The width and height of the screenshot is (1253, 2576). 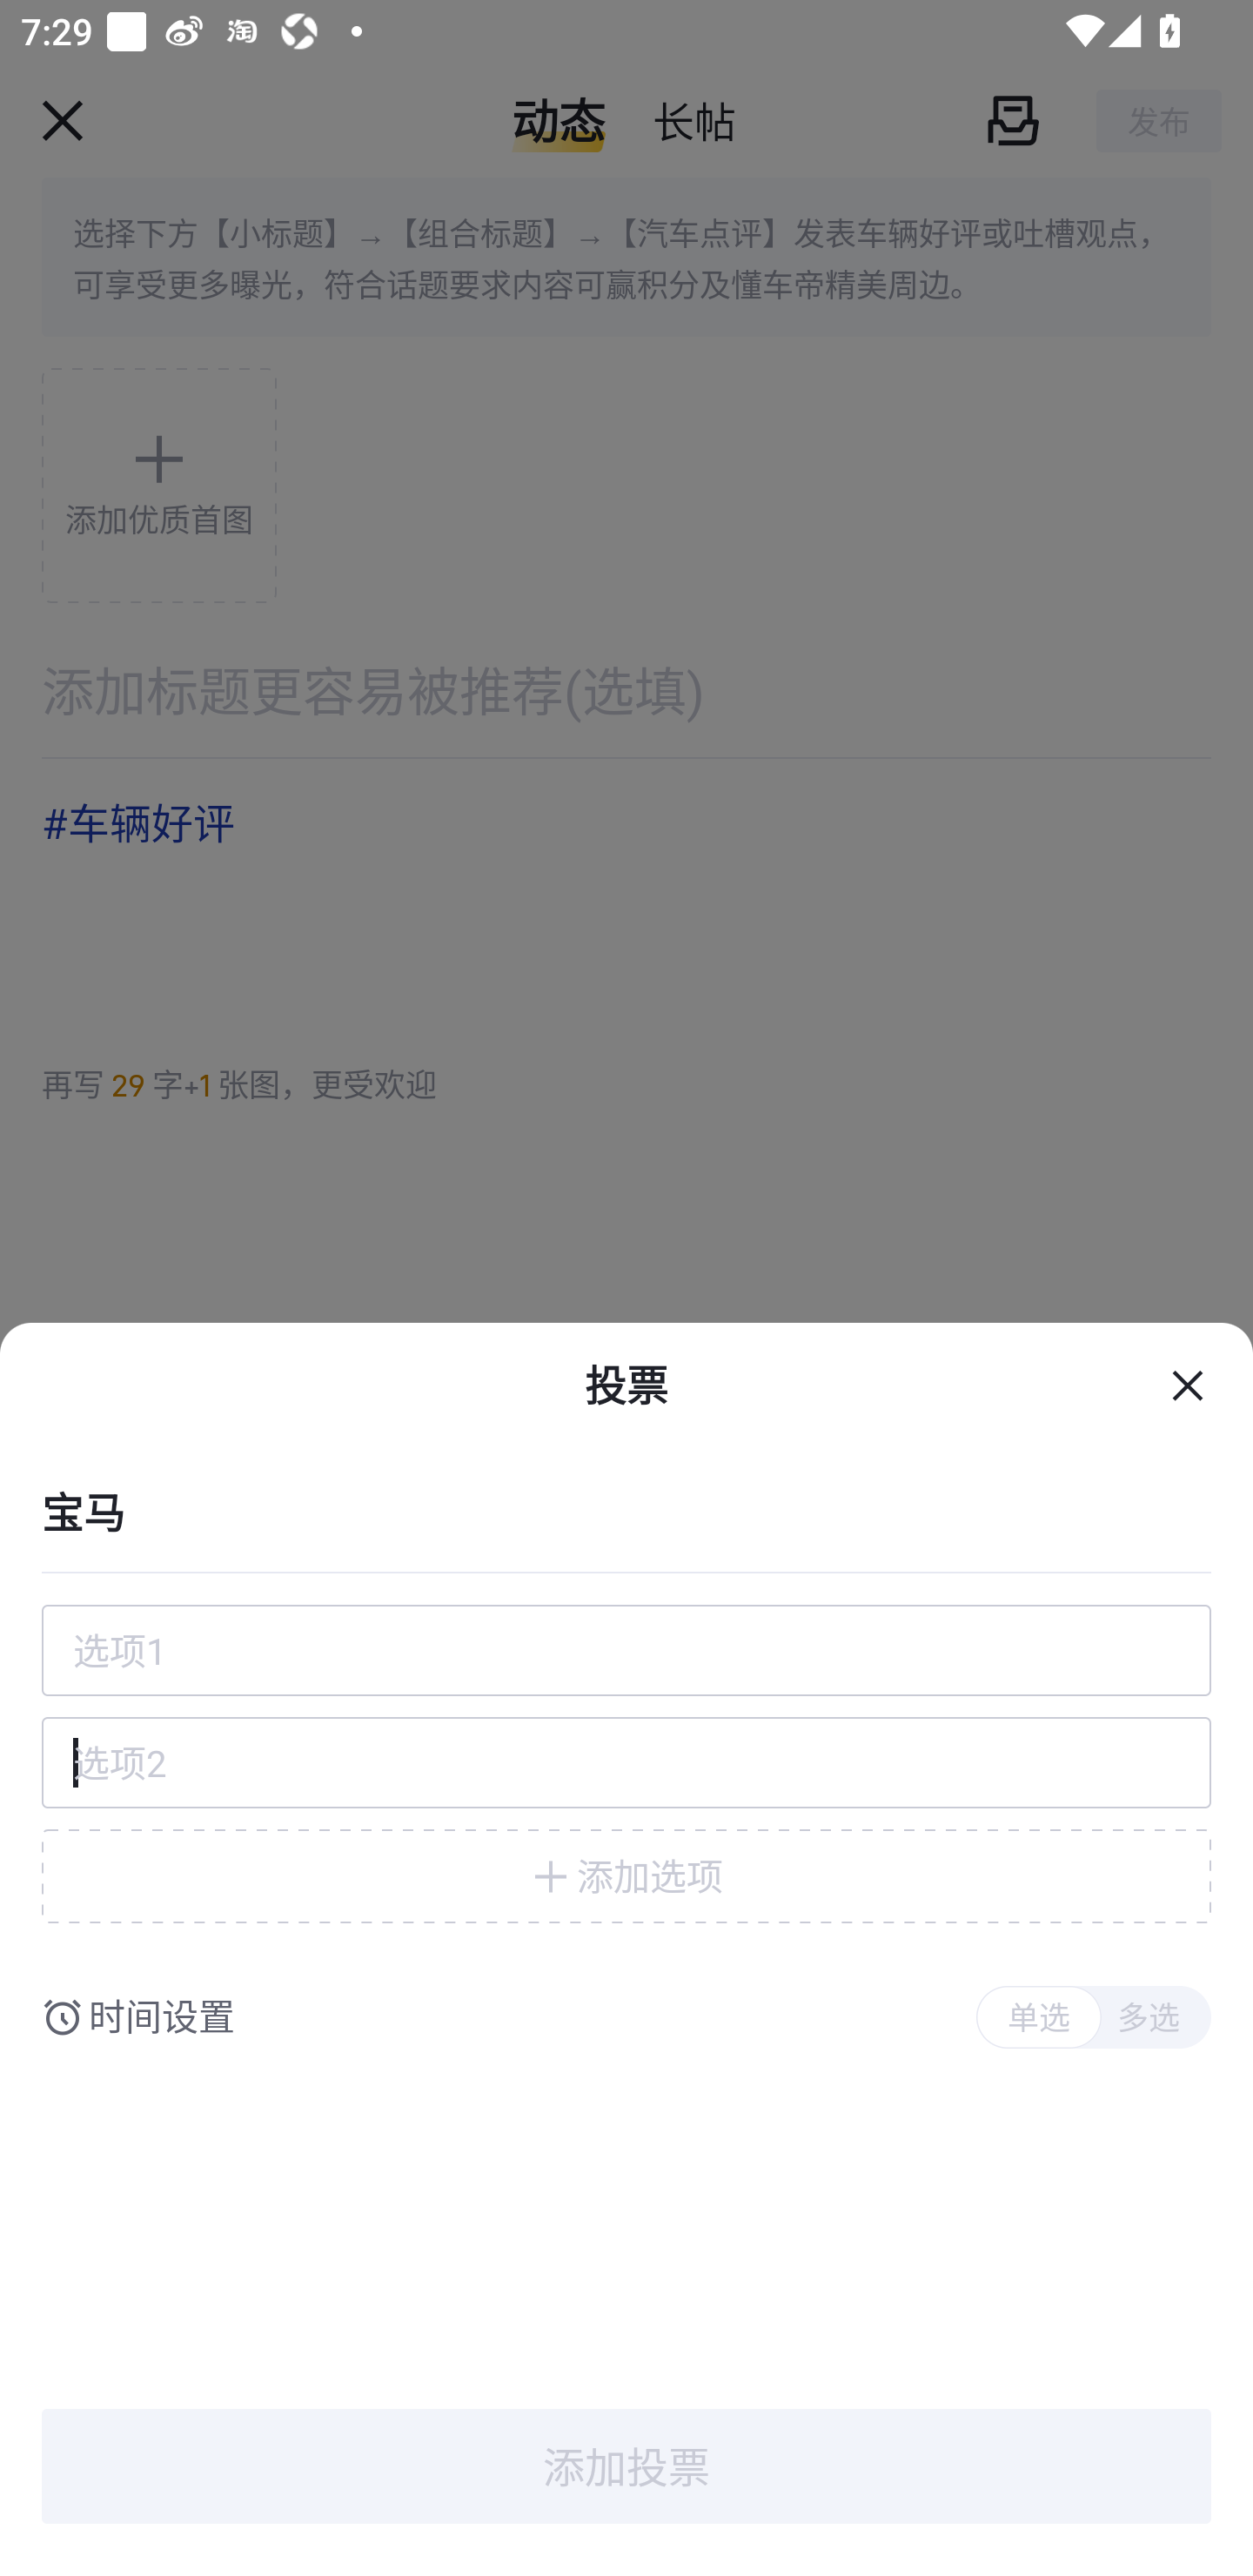 I want to click on 单选, so click(x=1038, y=2017).